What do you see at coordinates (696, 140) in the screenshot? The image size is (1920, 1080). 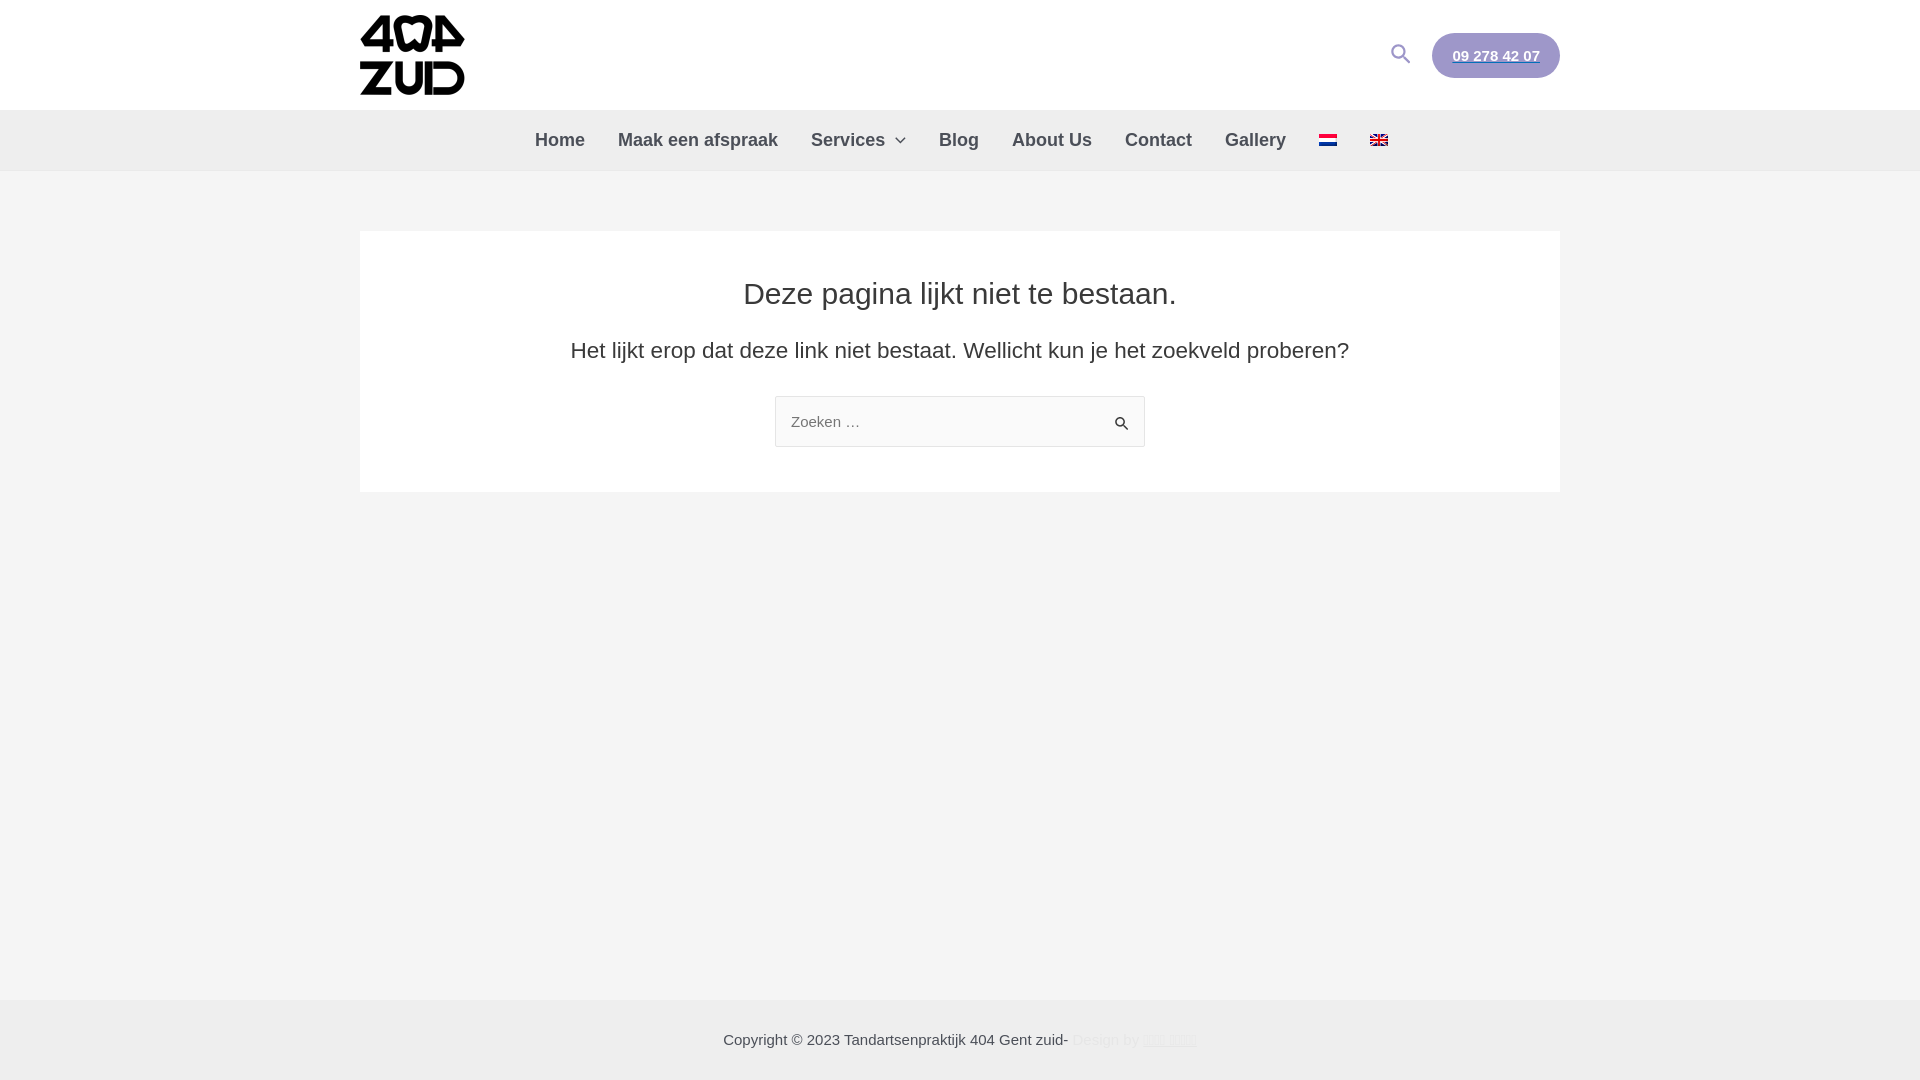 I see `Maak een afspraak` at bounding box center [696, 140].